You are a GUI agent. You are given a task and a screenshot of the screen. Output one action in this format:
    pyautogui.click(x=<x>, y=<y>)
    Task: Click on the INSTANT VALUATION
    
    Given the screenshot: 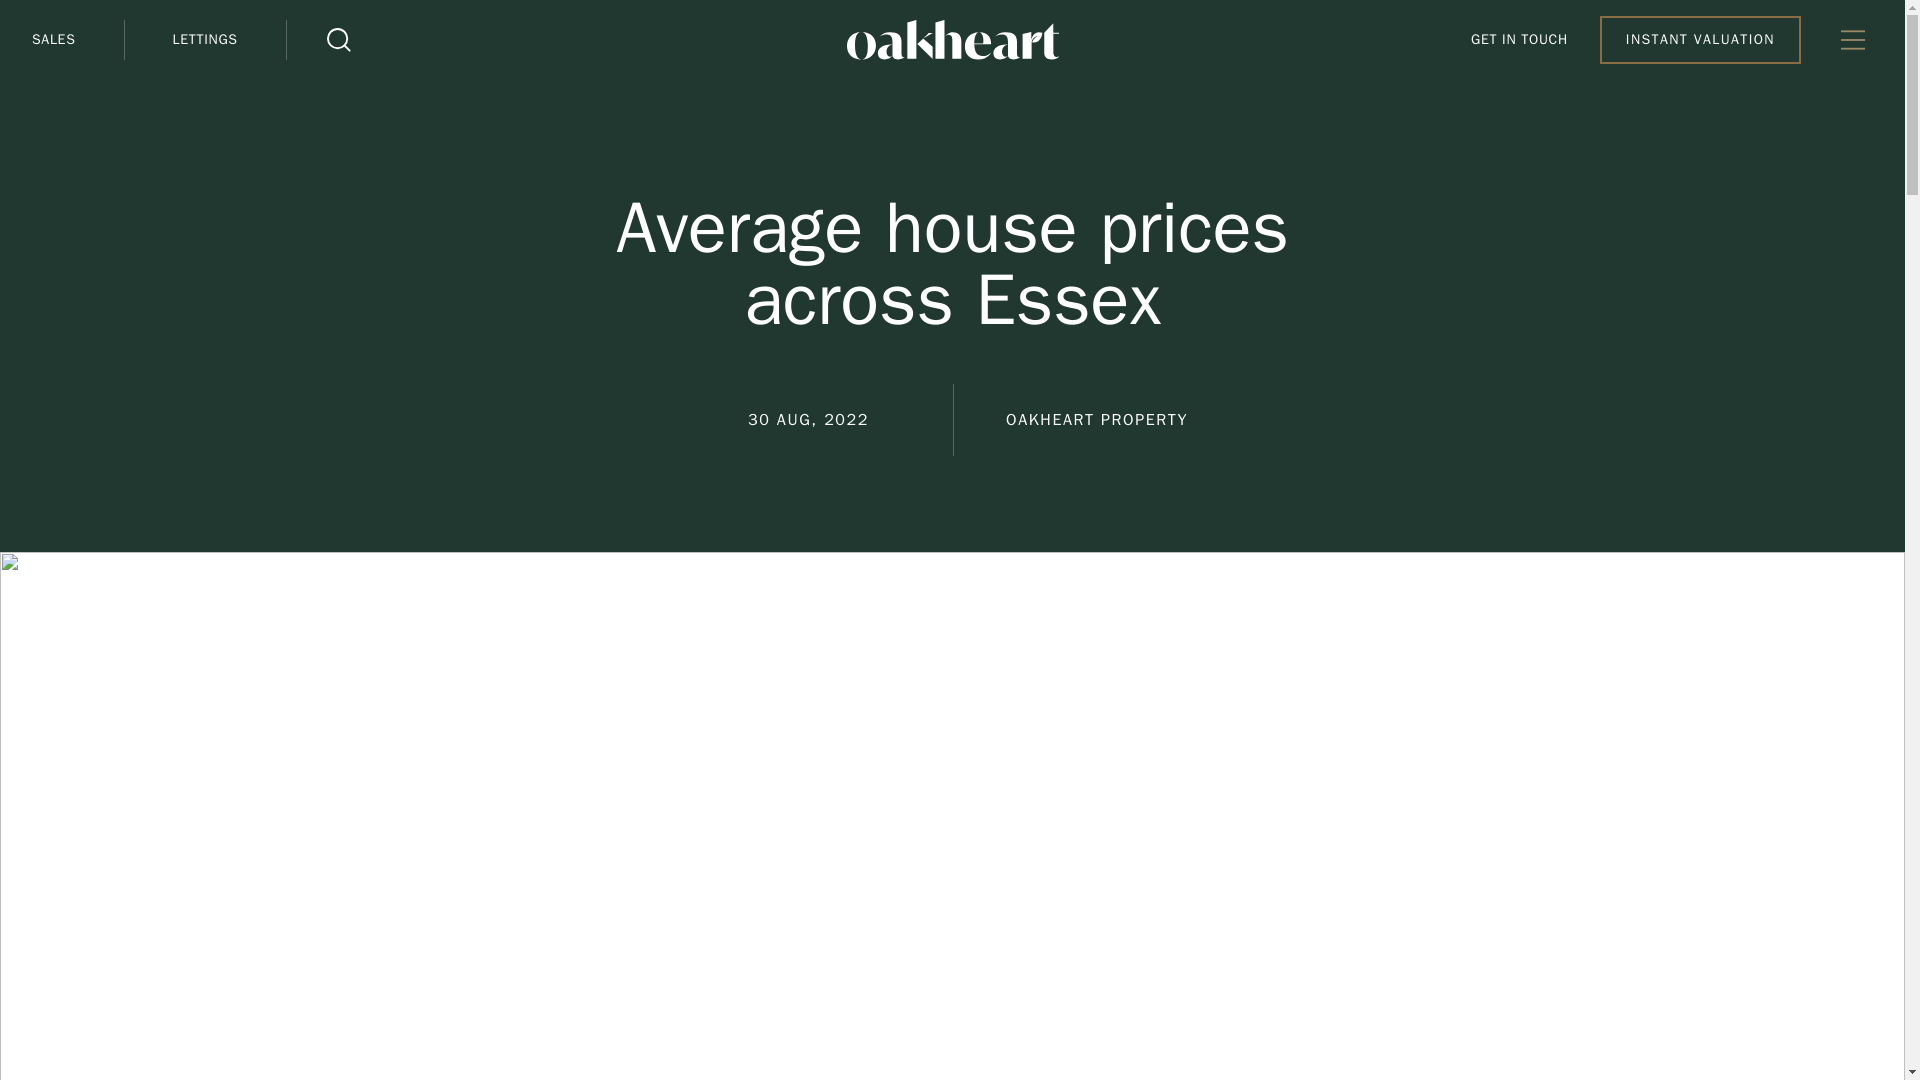 What is the action you would take?
    pyautogui.click(x=1700, y=40)
    